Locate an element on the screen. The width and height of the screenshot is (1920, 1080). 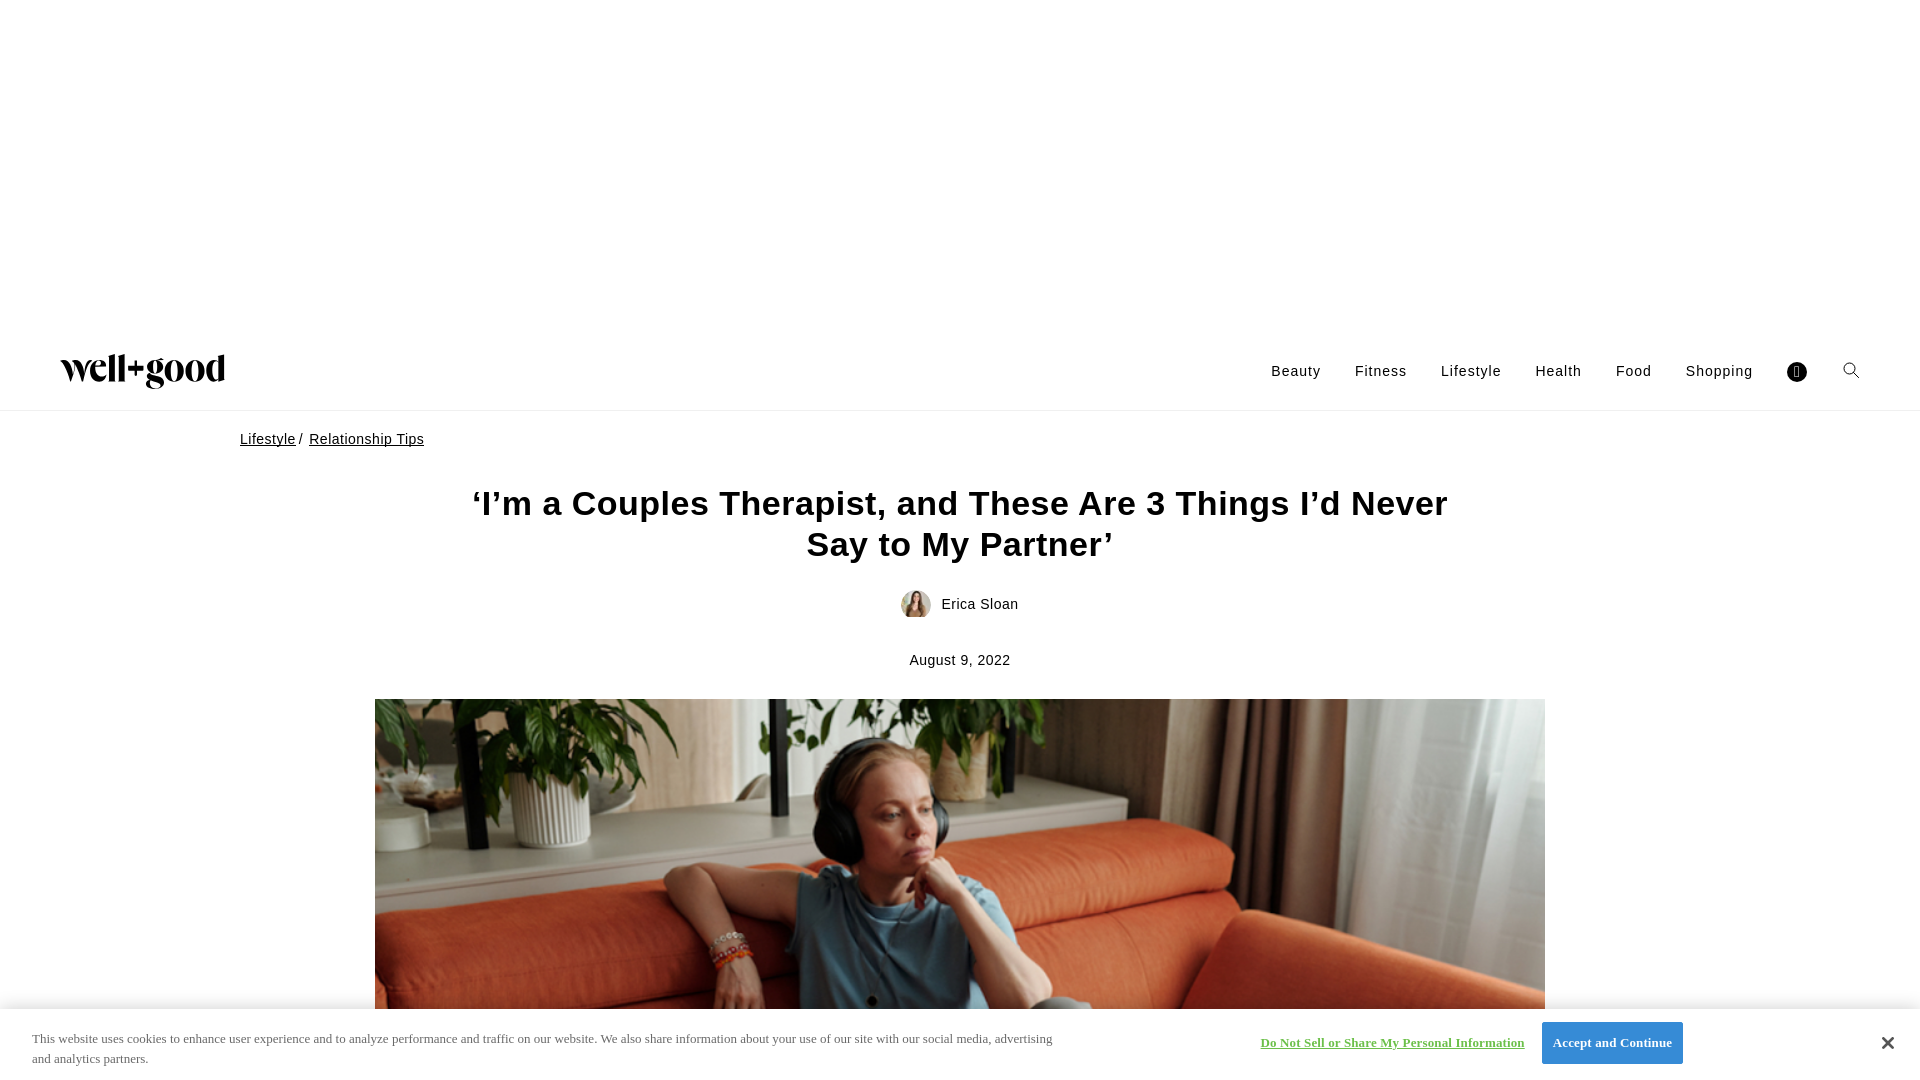
Fitness is located at coordinates (1381, 371).